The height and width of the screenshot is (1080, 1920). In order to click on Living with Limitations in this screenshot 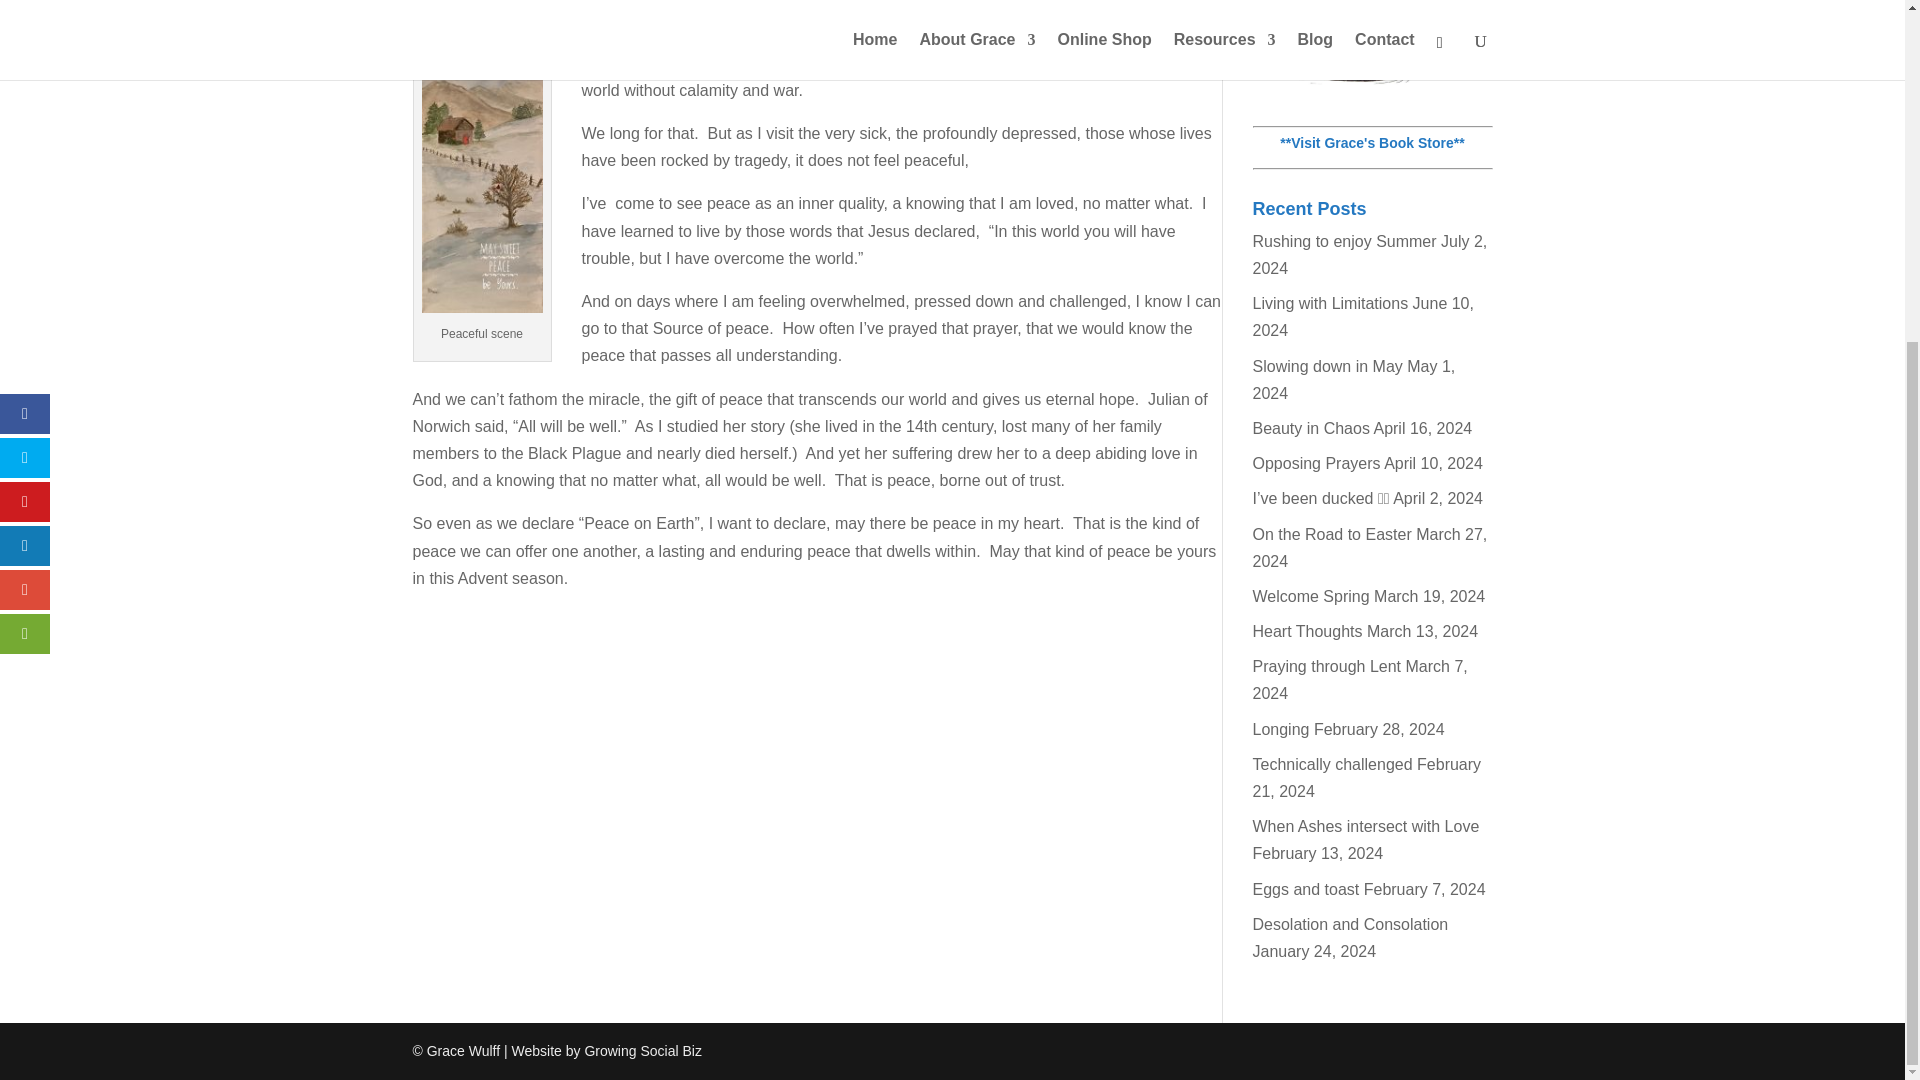, I will do `click(1329, 303)`.